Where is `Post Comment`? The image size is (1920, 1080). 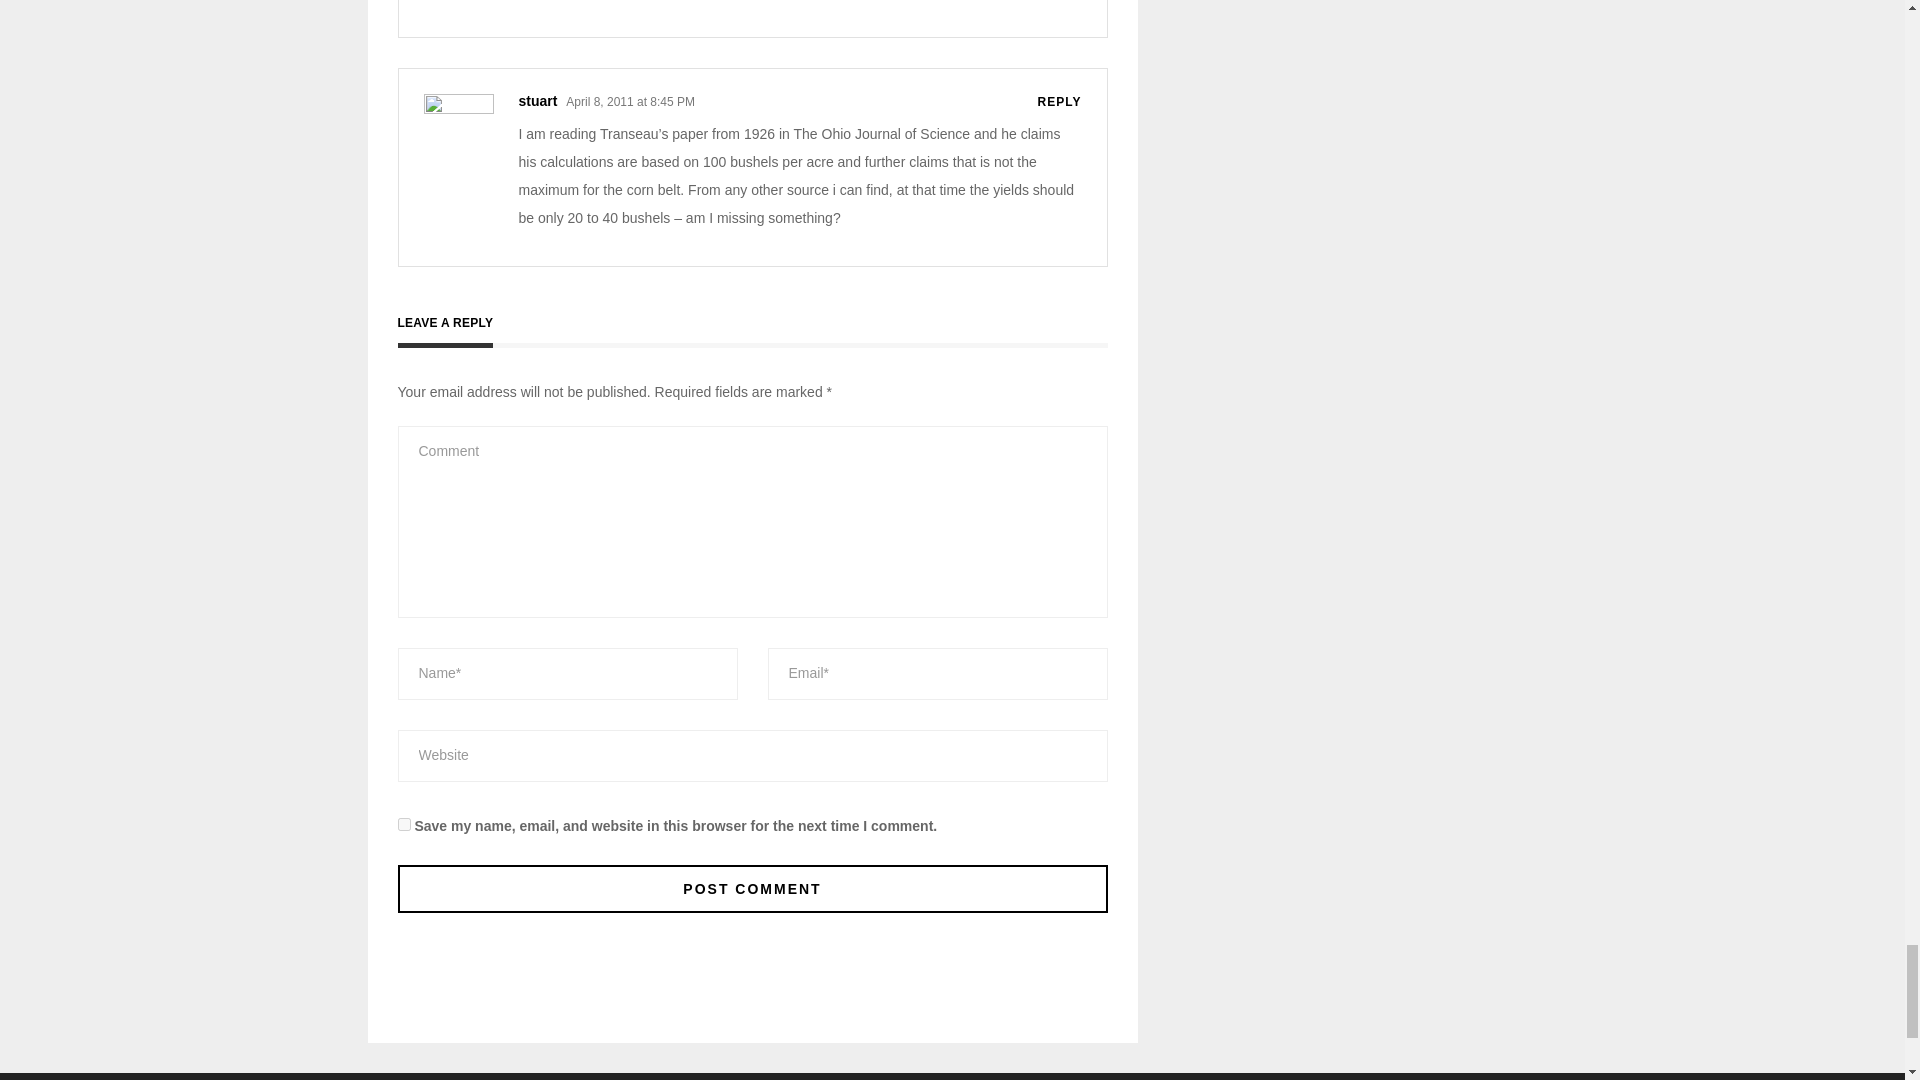 Post Comment is located at coordinates (752, 888).